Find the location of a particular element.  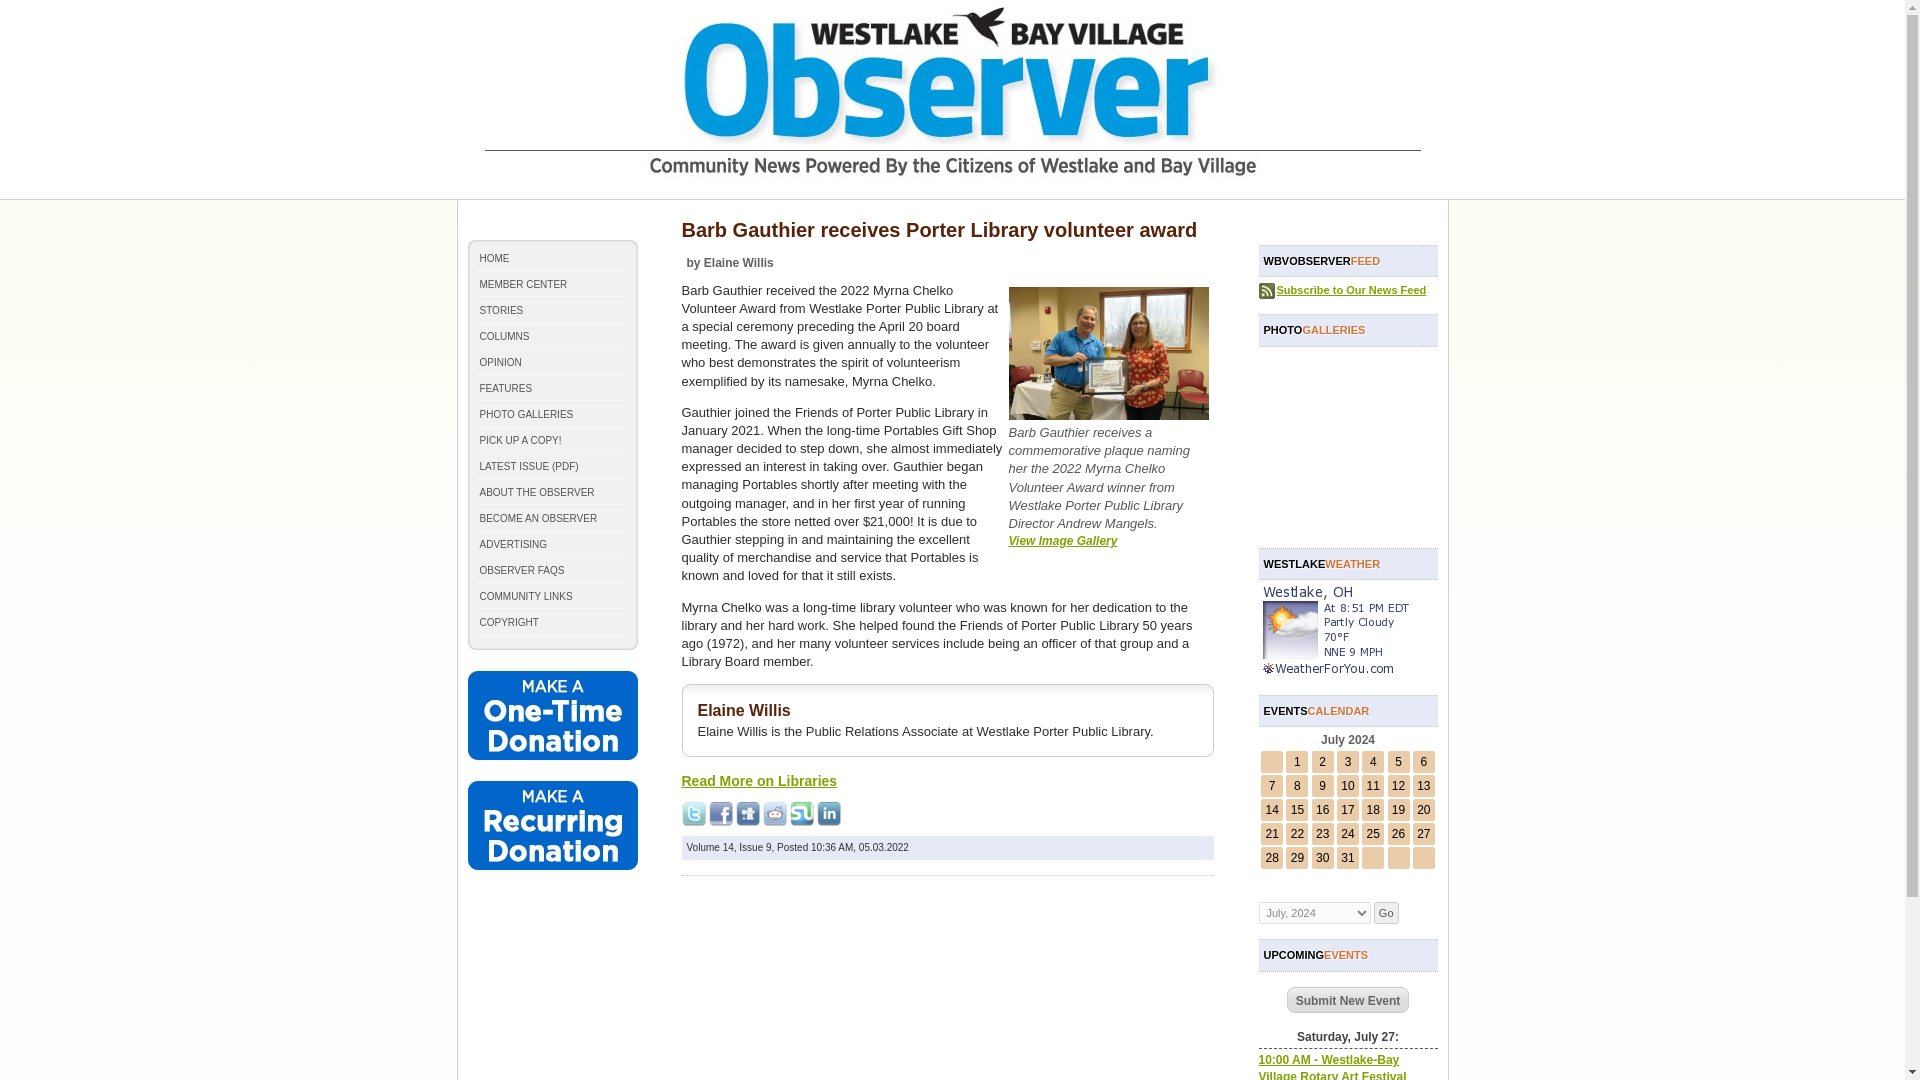

18 is located at coordinates (1374, 810).